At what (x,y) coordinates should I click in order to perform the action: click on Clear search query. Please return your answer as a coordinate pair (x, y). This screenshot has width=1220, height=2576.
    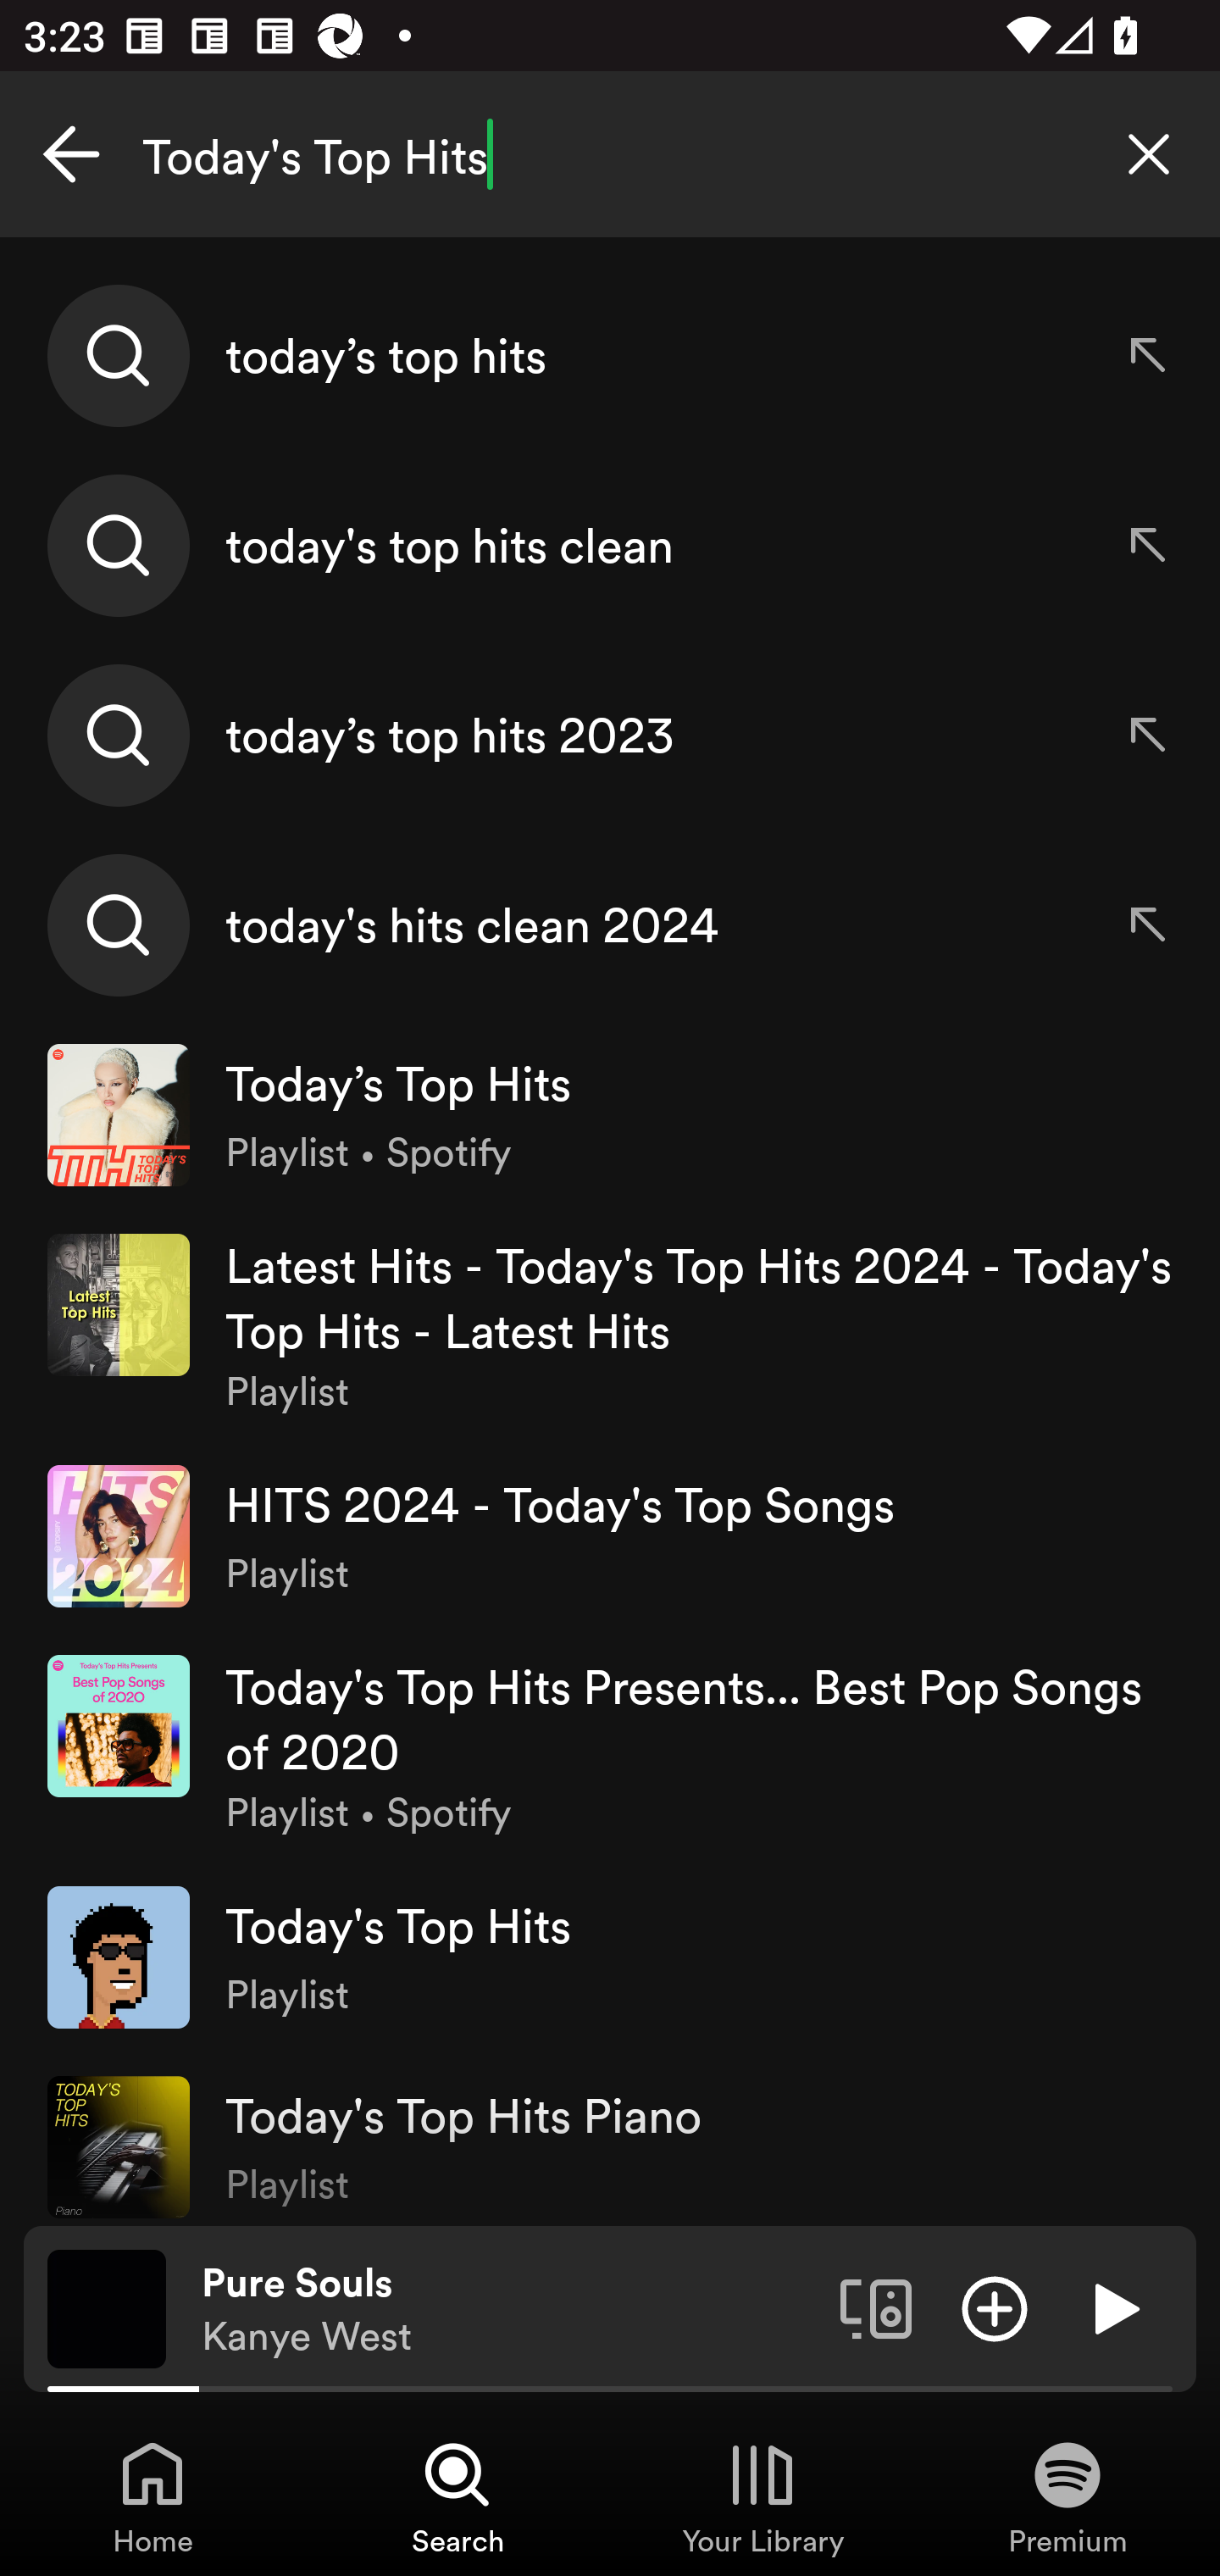
    Looking at the image, I should click on (1149, 154).